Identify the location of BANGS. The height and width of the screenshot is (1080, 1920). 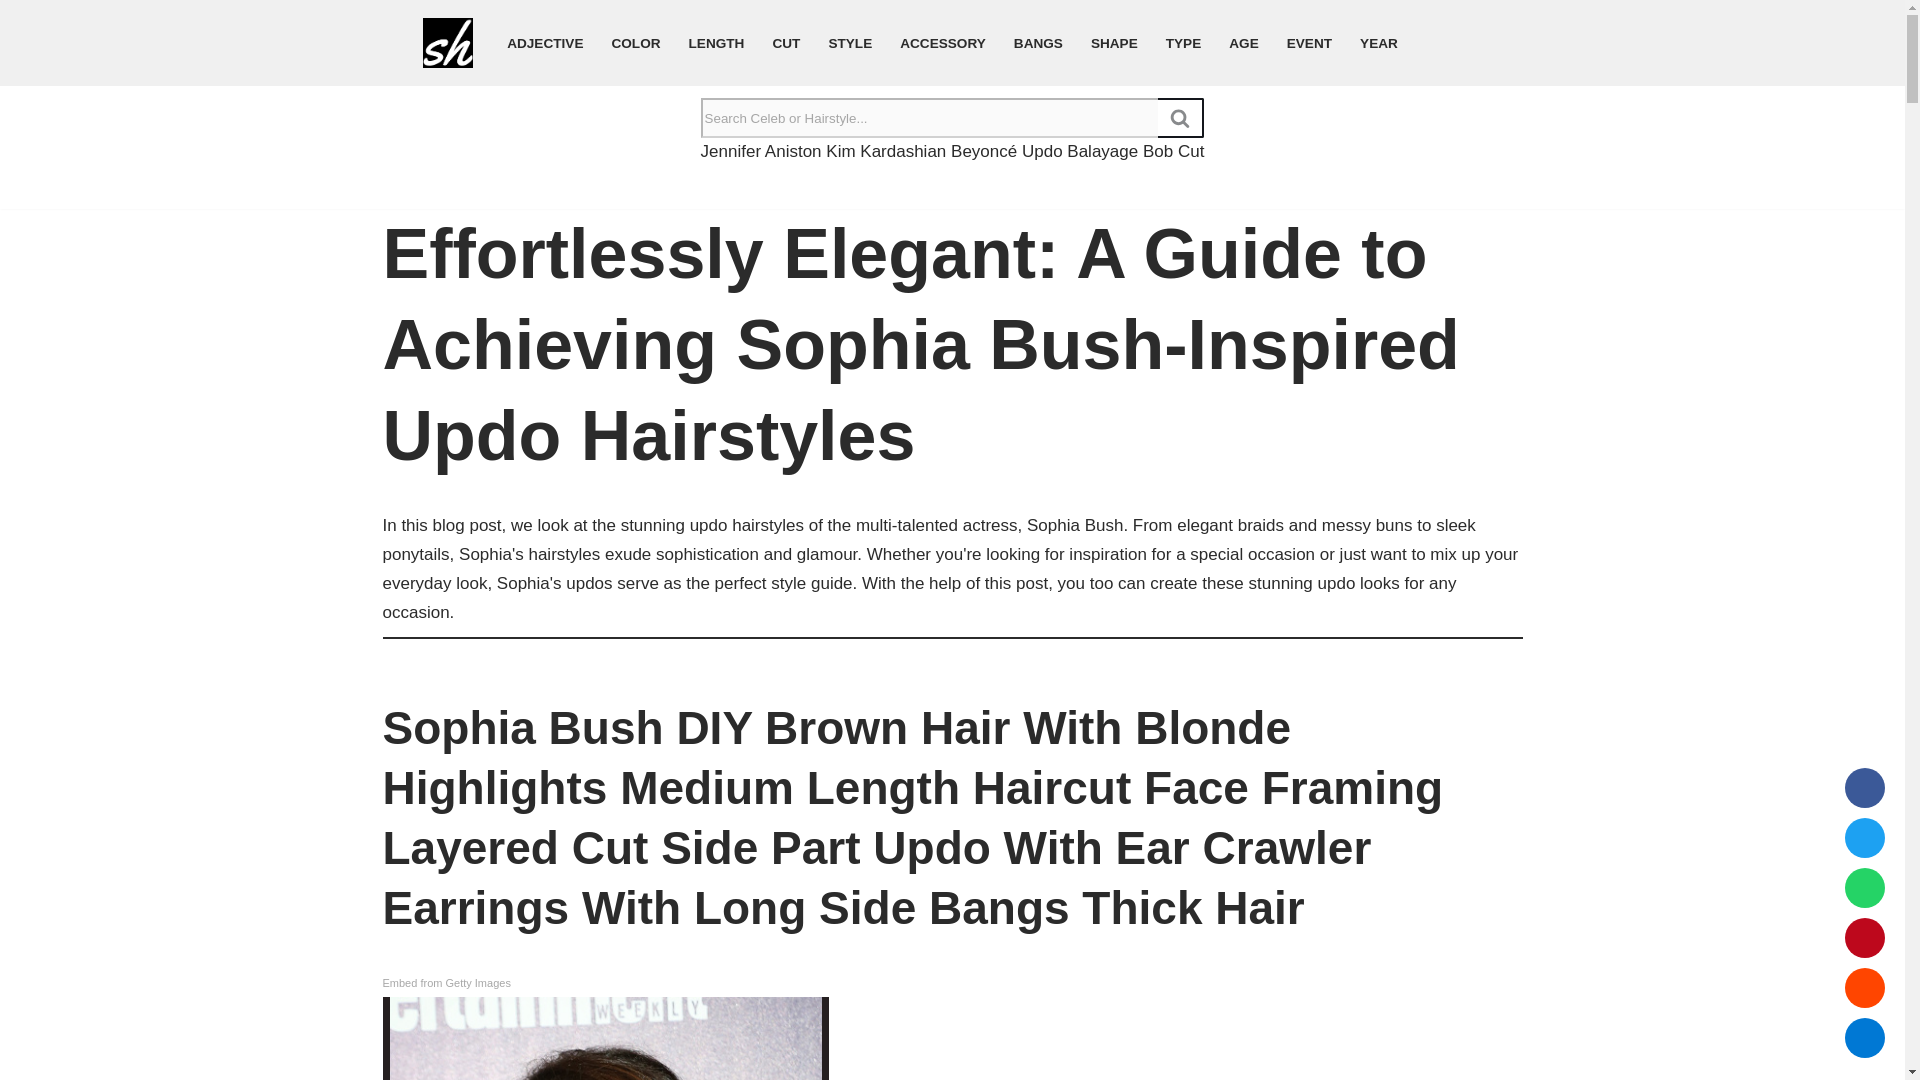
(1038, 42).